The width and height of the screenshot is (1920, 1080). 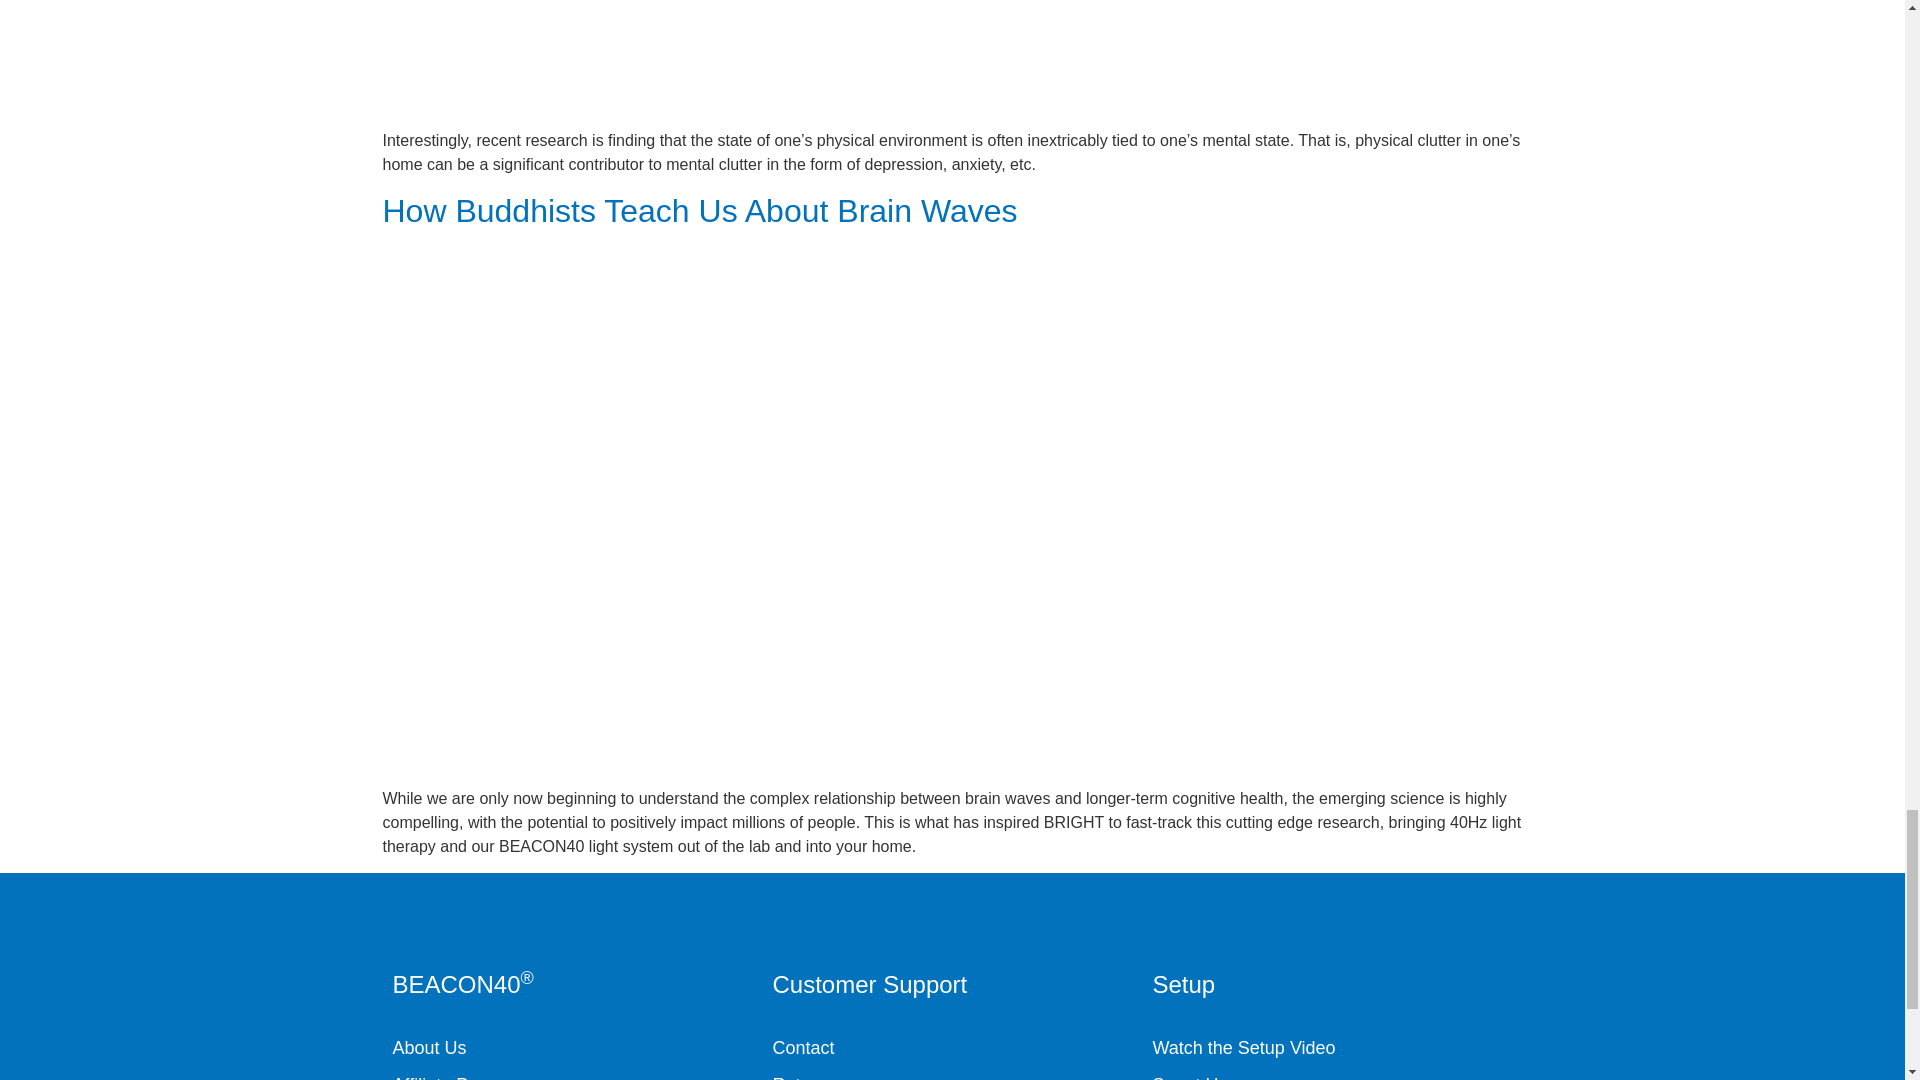 What do you see at coordinates (700, 210) in the screenshot?
I see `How Buddhists Teach Us About Brain Waves` at bounding box center [700, 210].